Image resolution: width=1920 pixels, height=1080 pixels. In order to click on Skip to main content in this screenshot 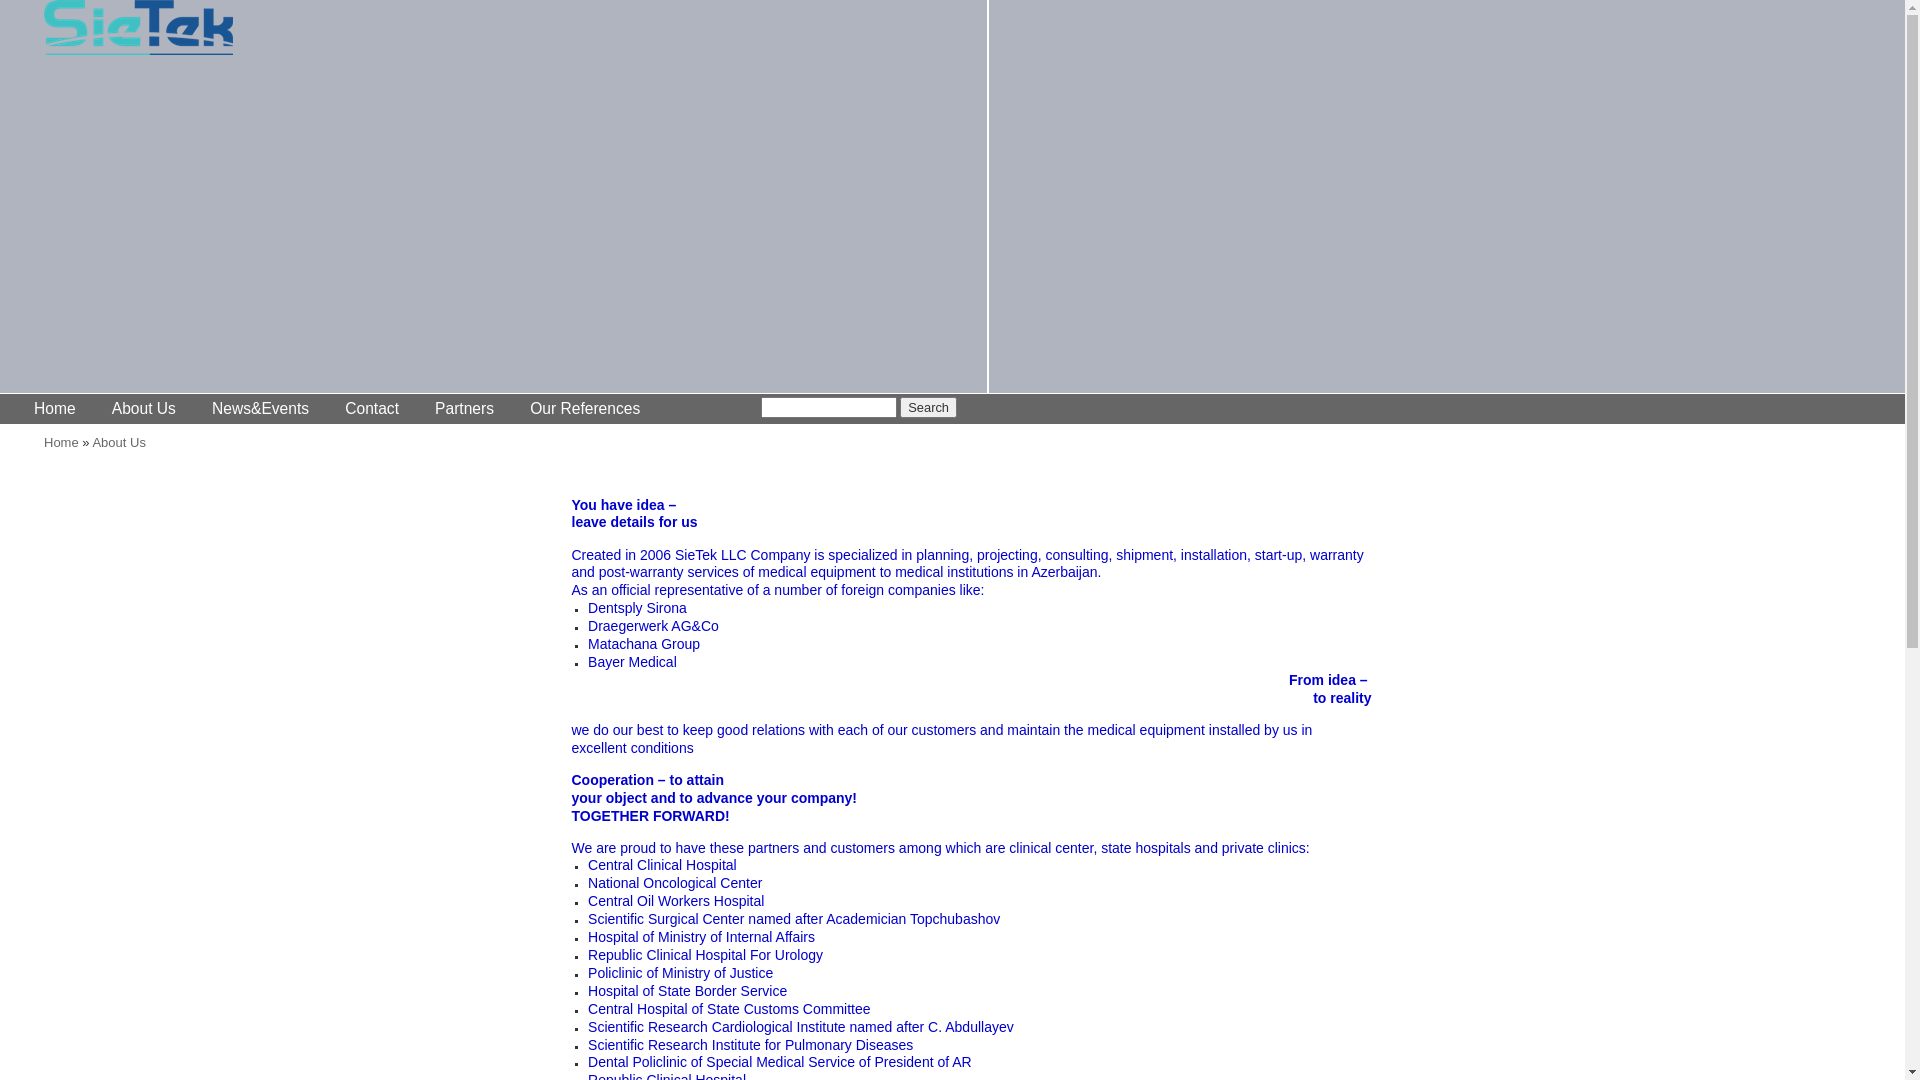, I will do `click(59, 0)`.